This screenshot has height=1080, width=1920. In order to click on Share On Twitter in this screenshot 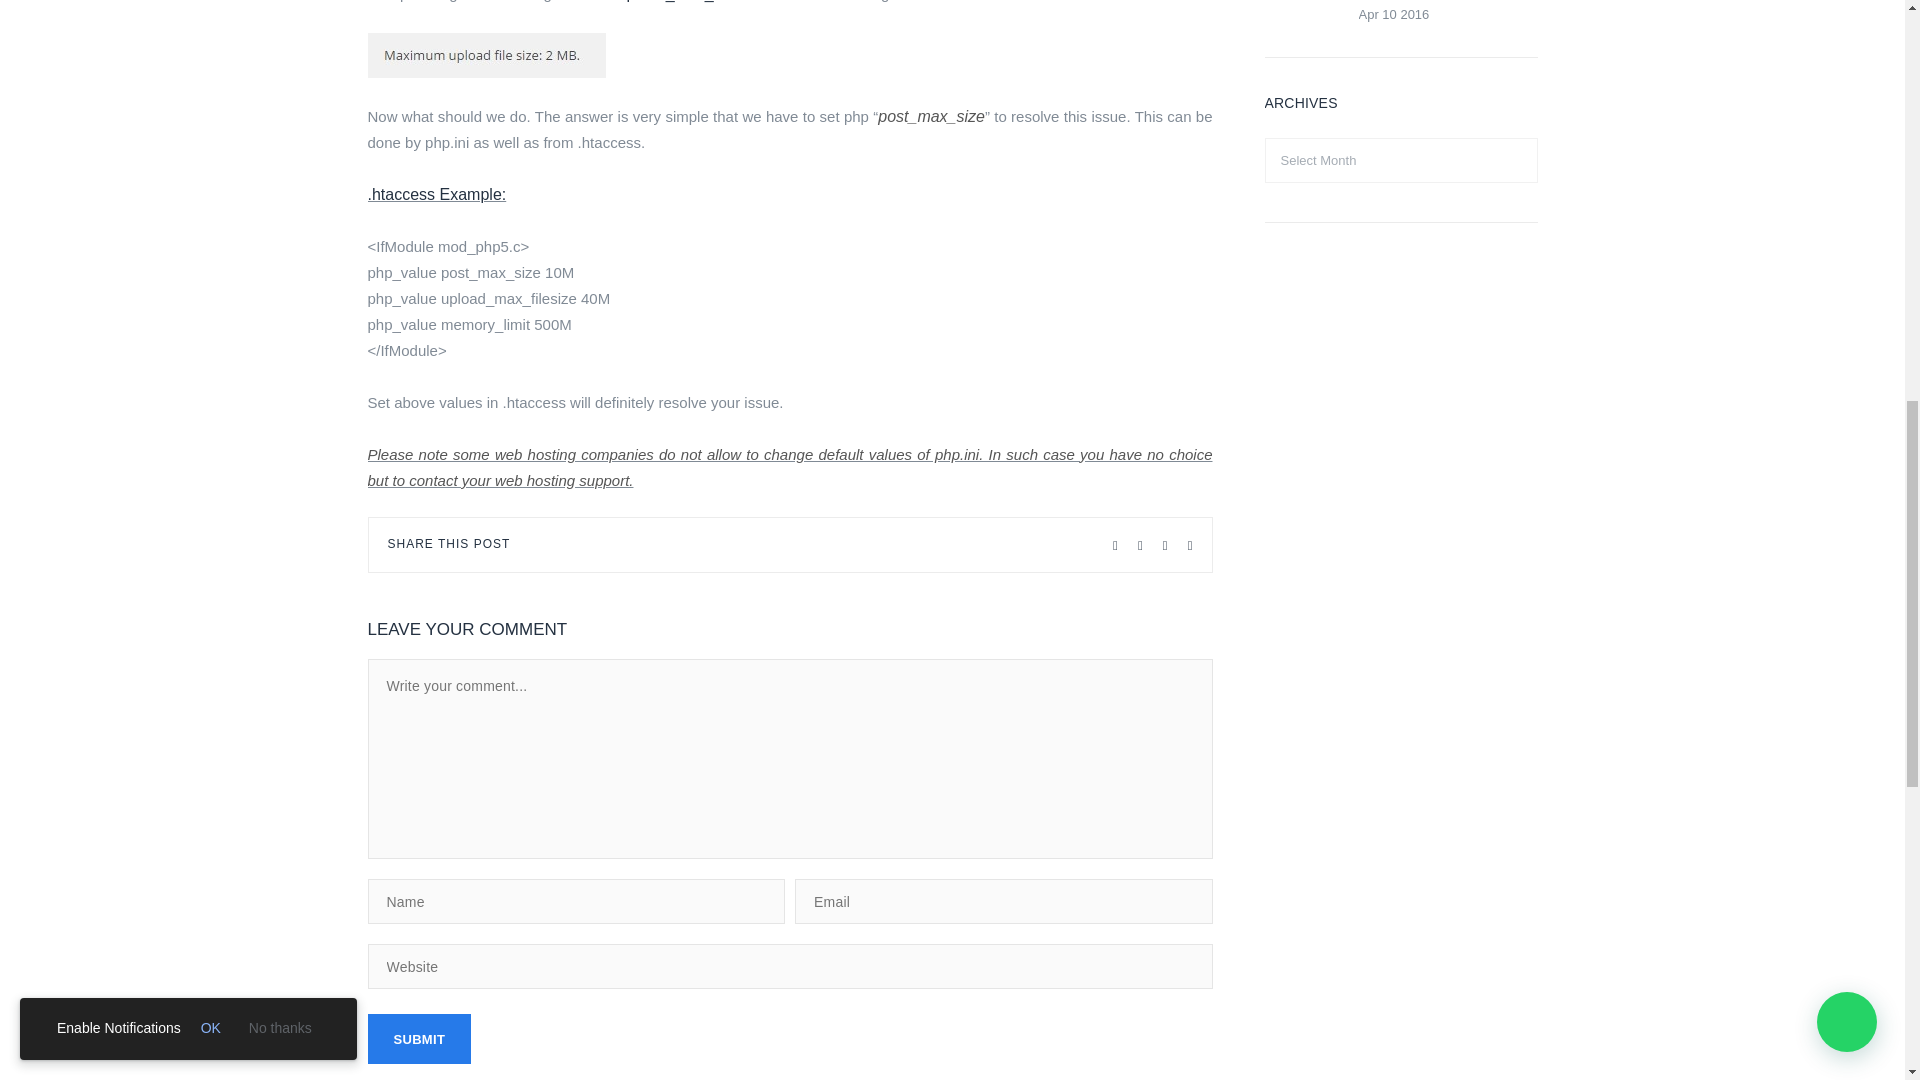, I will do `click(1115, 544)`.